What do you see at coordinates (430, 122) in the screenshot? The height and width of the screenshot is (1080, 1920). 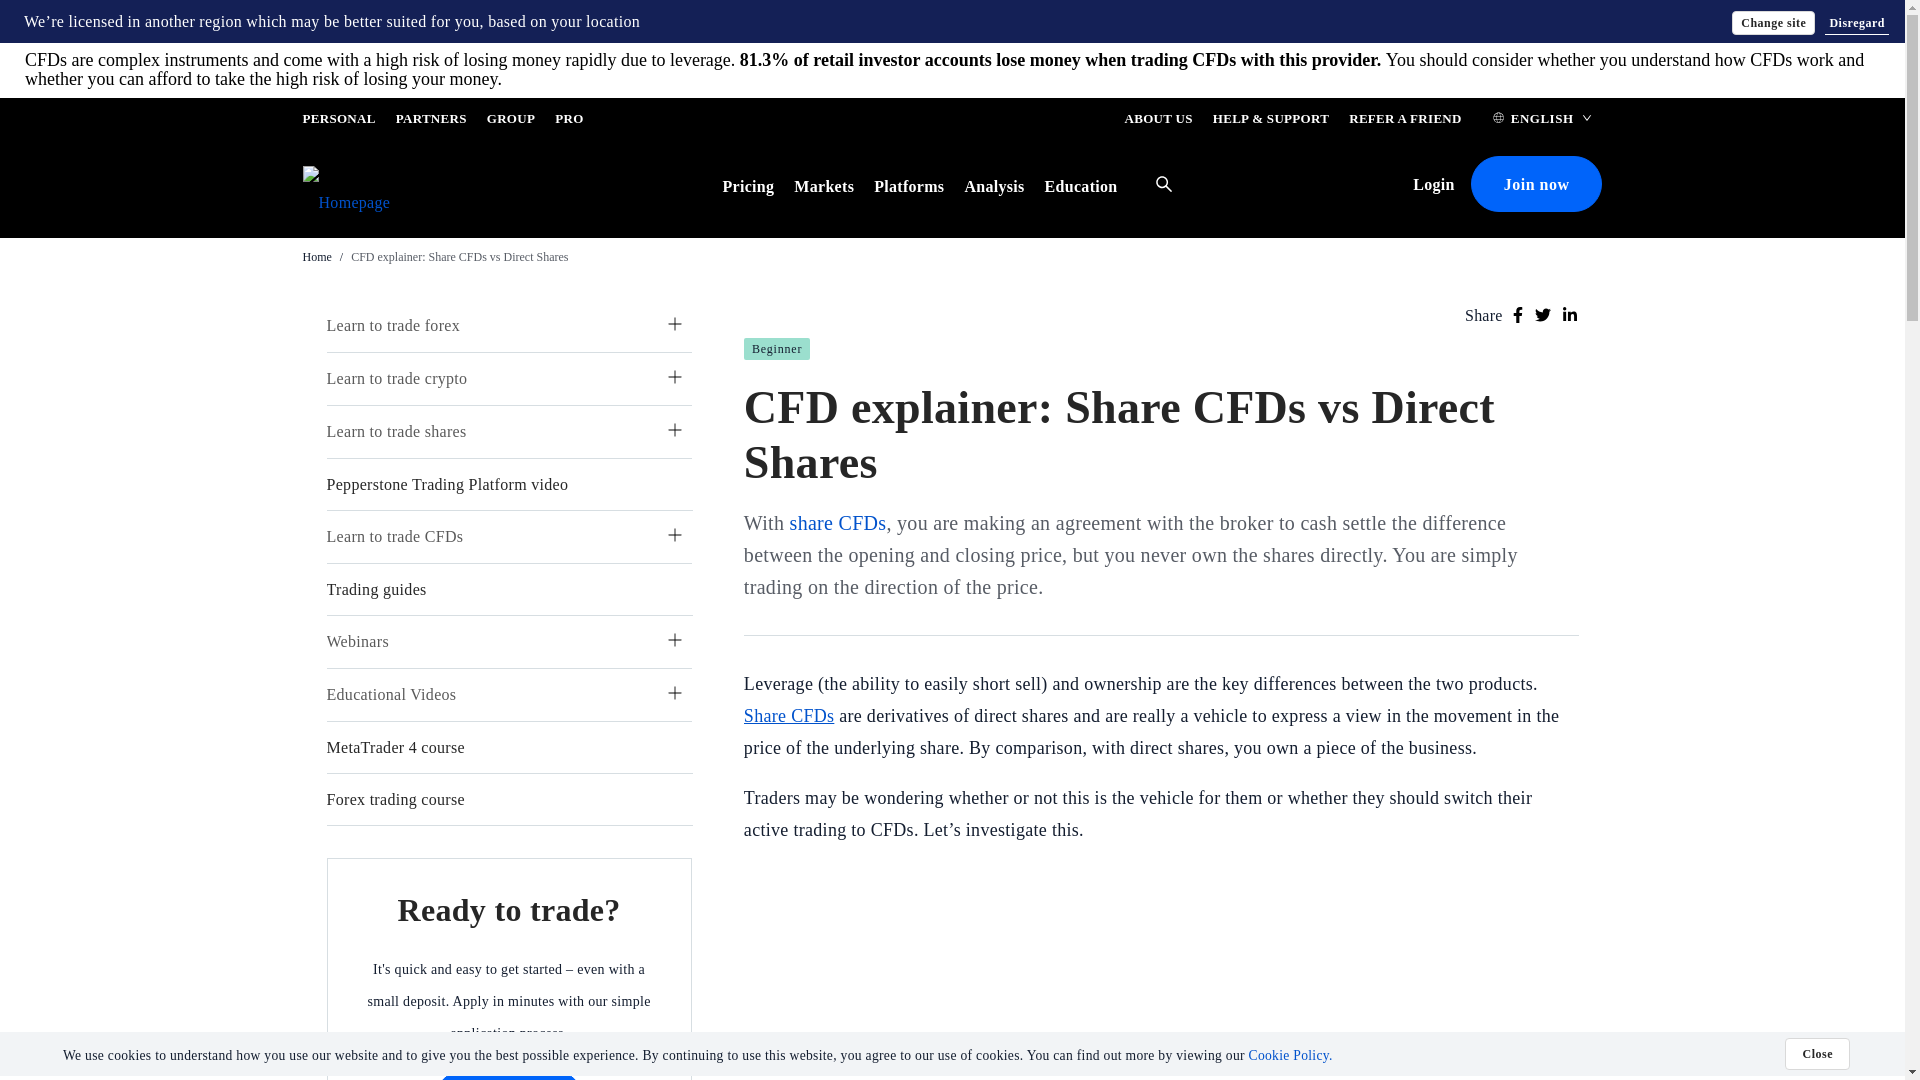 I see `PARTNERS` at bounding box center [430, 122].